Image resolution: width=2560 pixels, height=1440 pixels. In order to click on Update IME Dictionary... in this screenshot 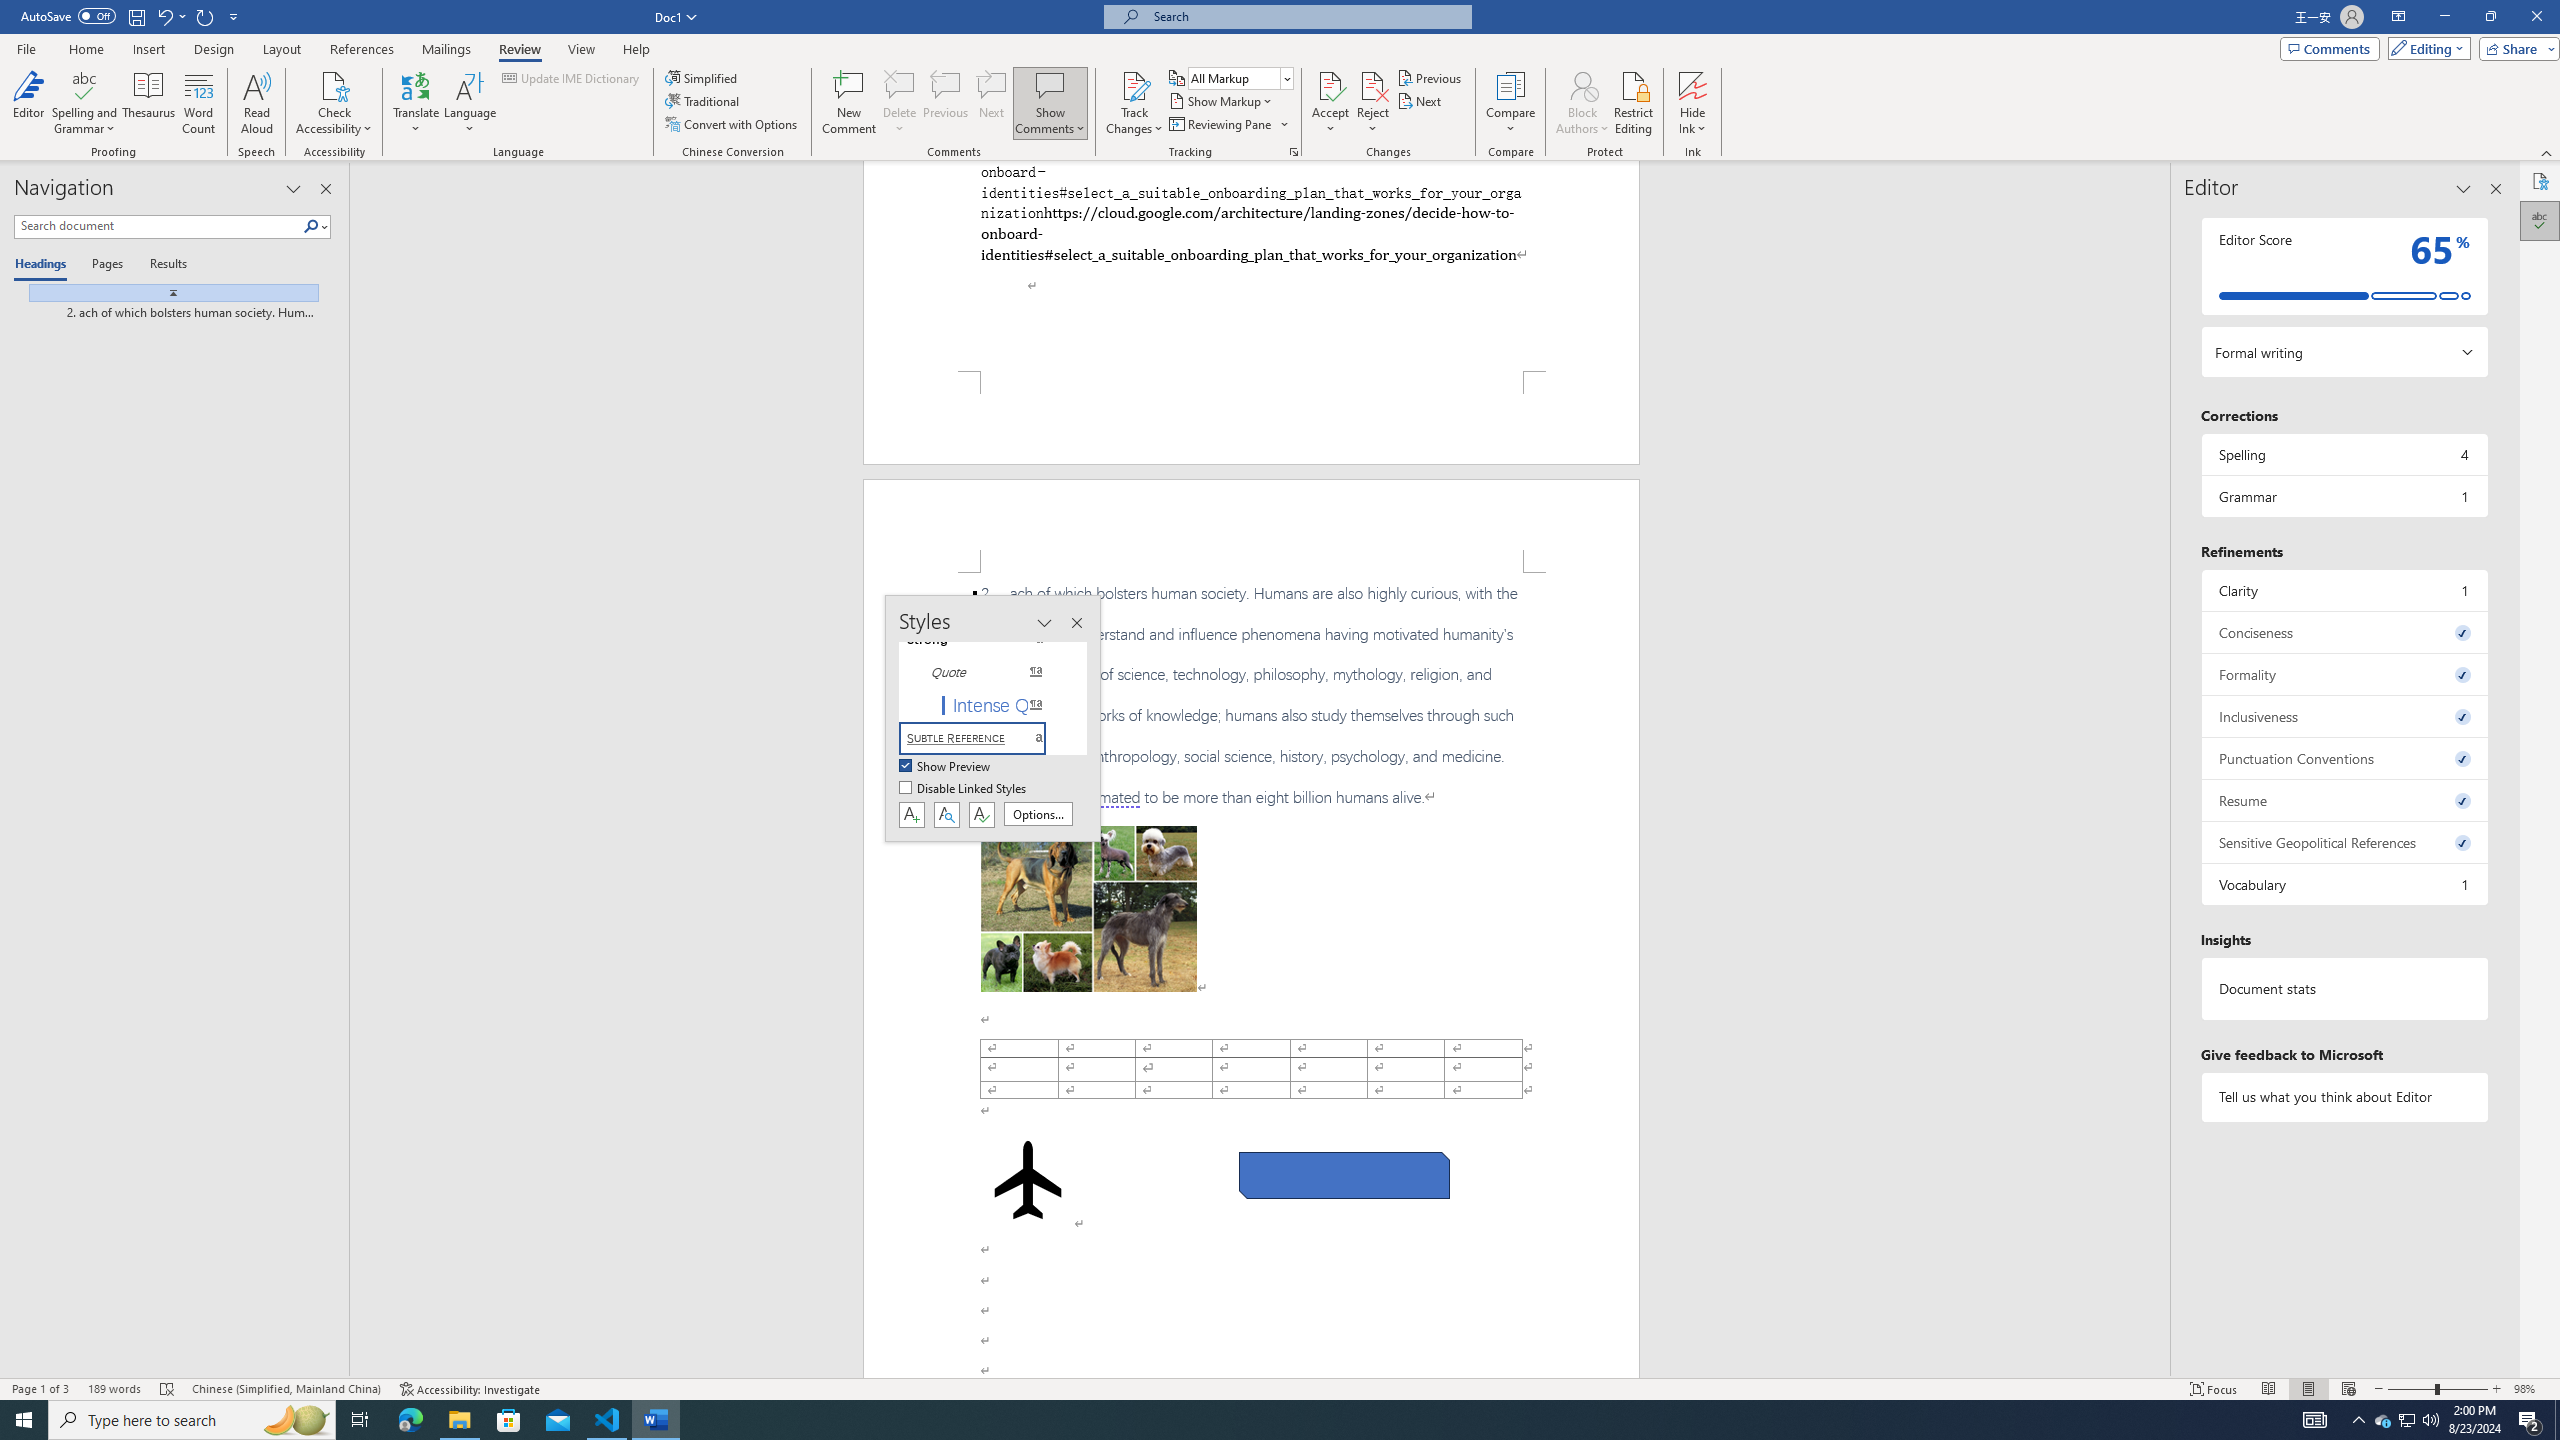, I will do `click(572, 78)`.